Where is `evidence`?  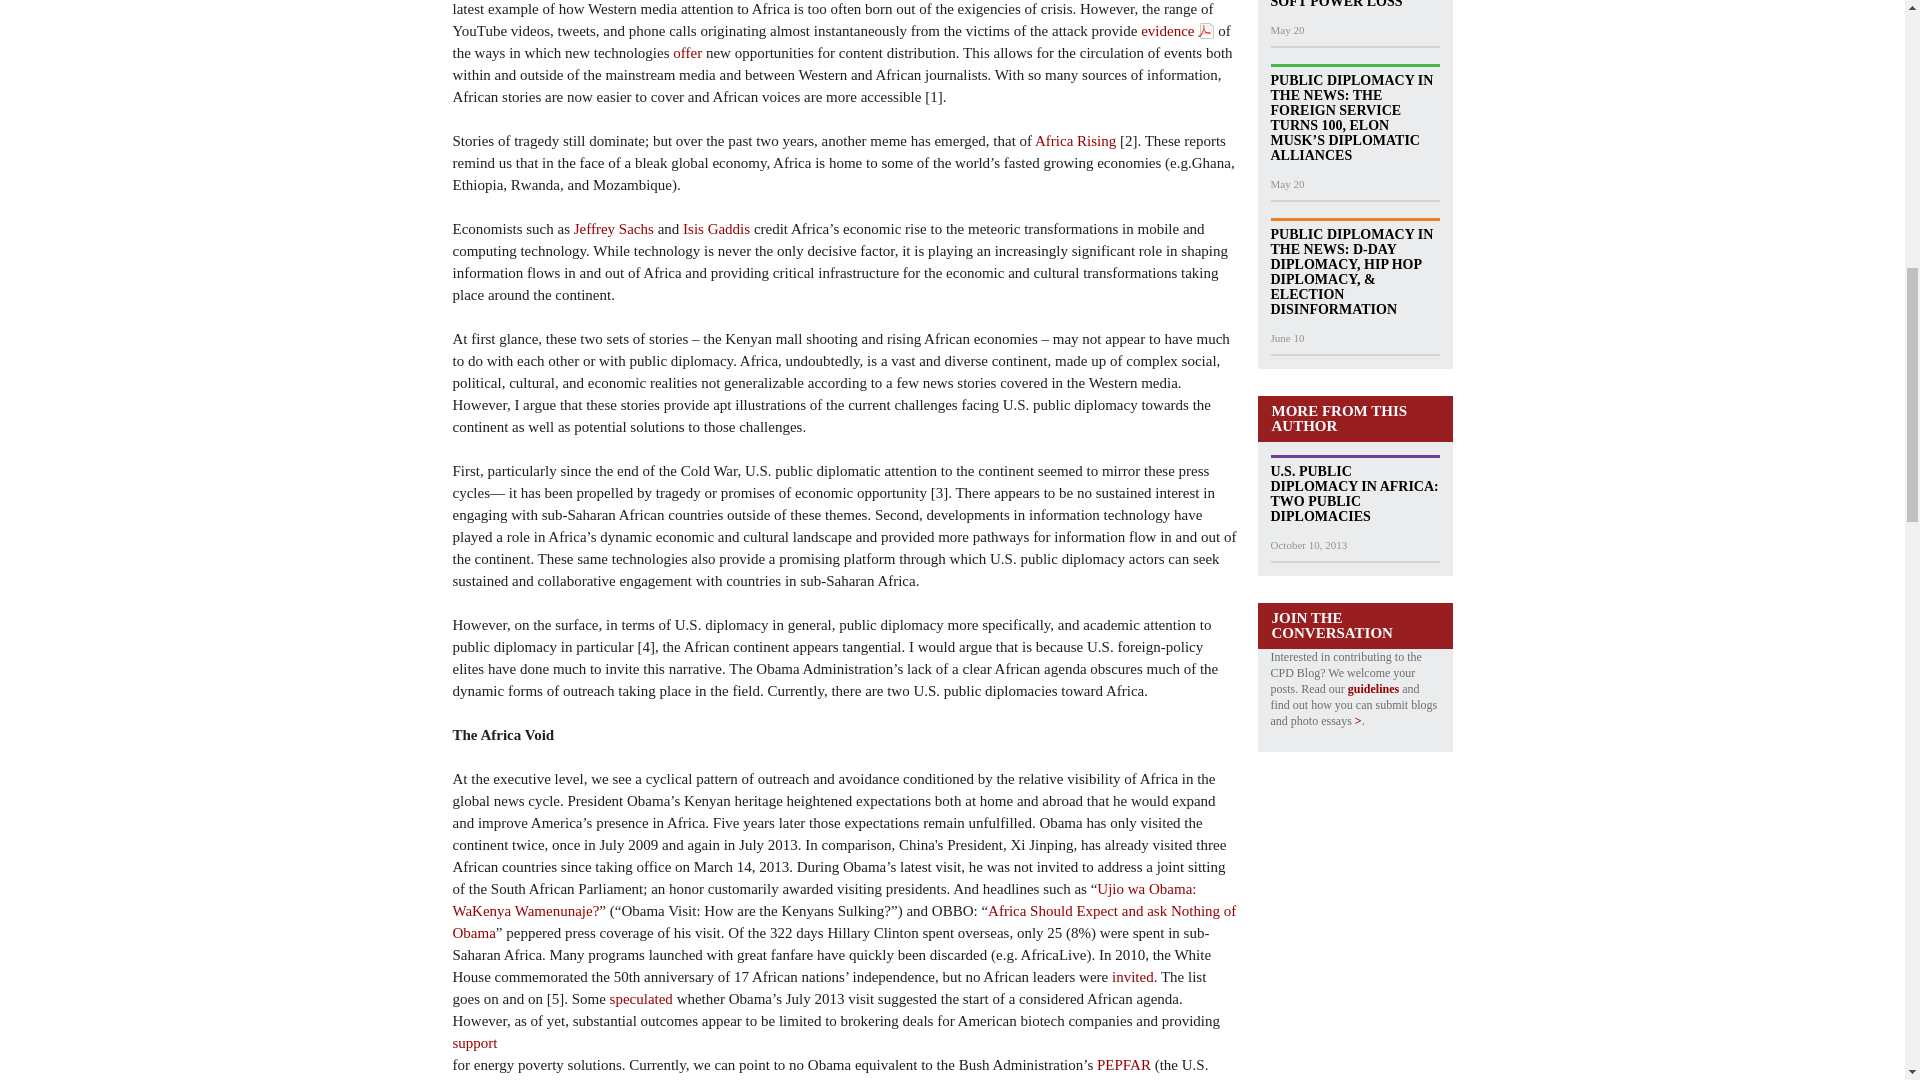
evidence is located at coordinates (1176, 31).